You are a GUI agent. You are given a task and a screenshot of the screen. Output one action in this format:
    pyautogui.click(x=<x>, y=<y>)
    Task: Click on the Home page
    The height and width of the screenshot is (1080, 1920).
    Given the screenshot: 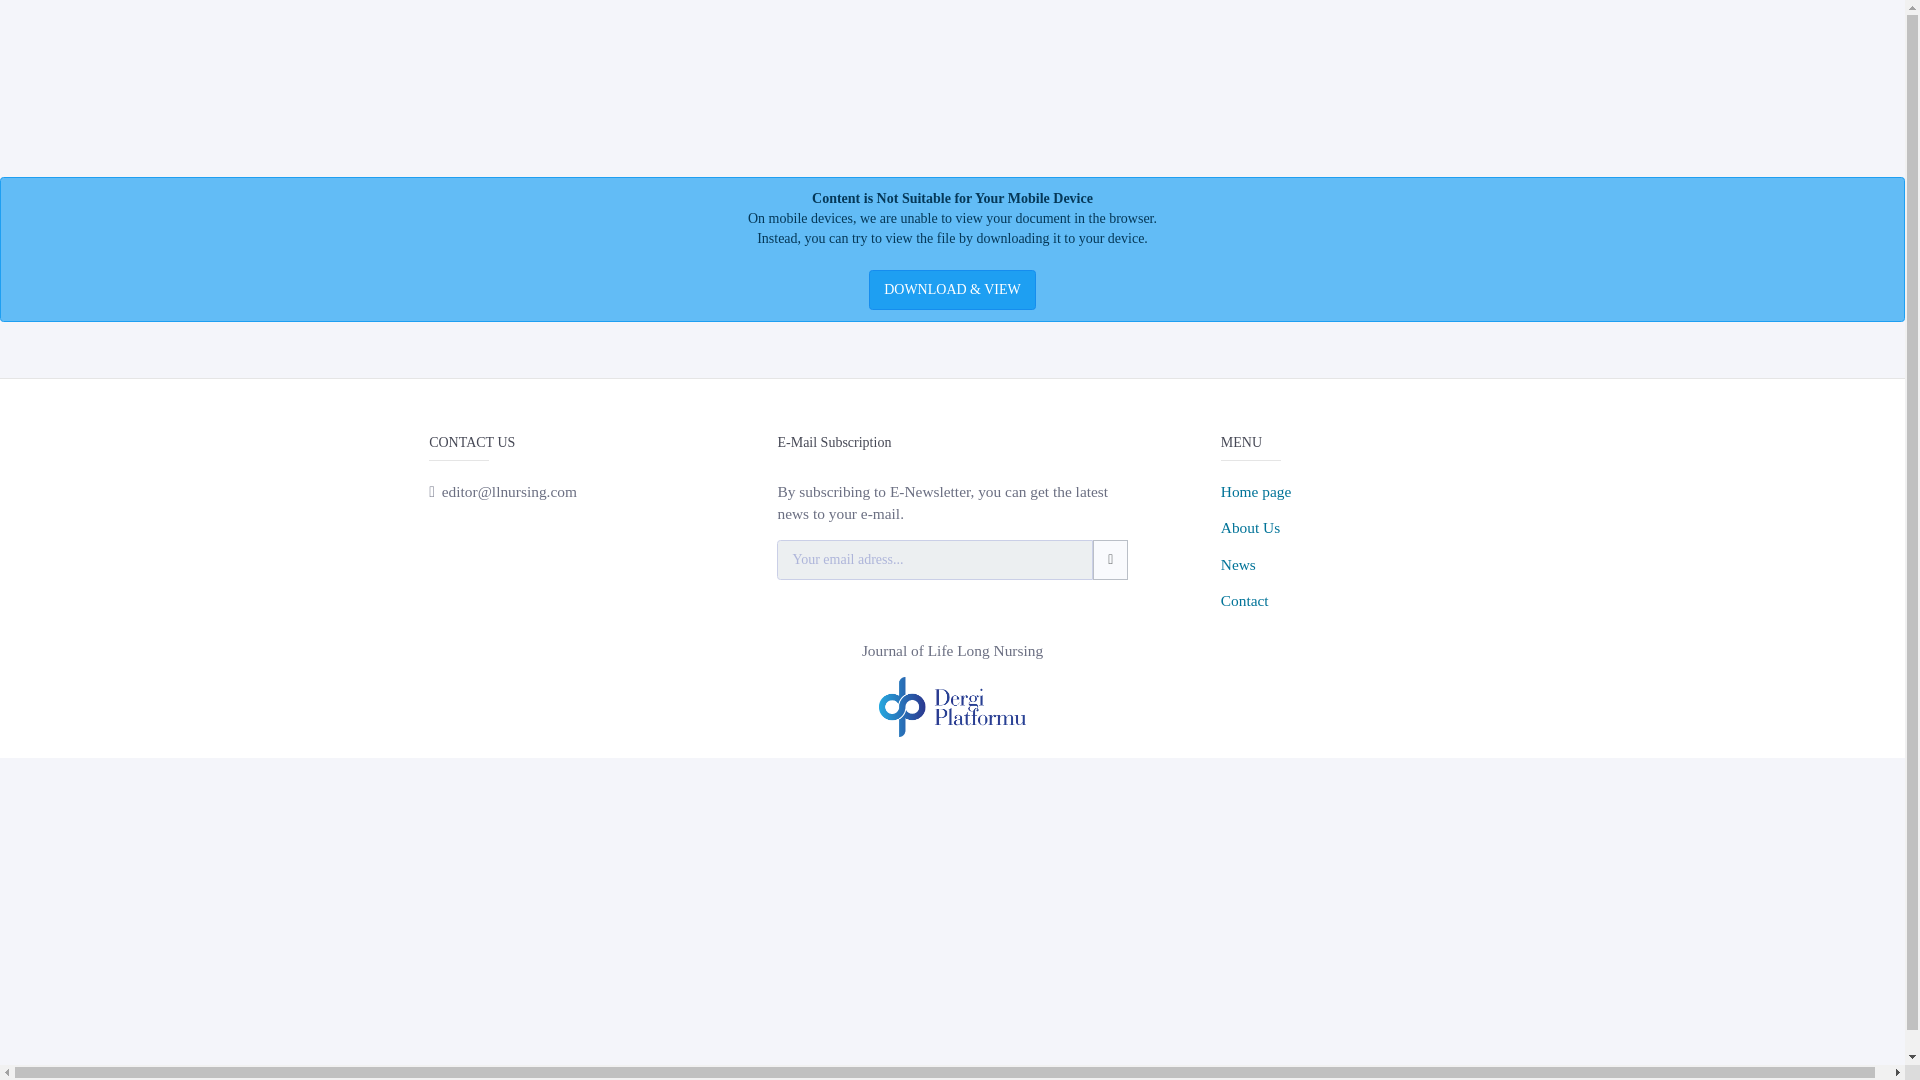 What is the action you would take?
    pyautogui.click(x=1256, y=491)
    